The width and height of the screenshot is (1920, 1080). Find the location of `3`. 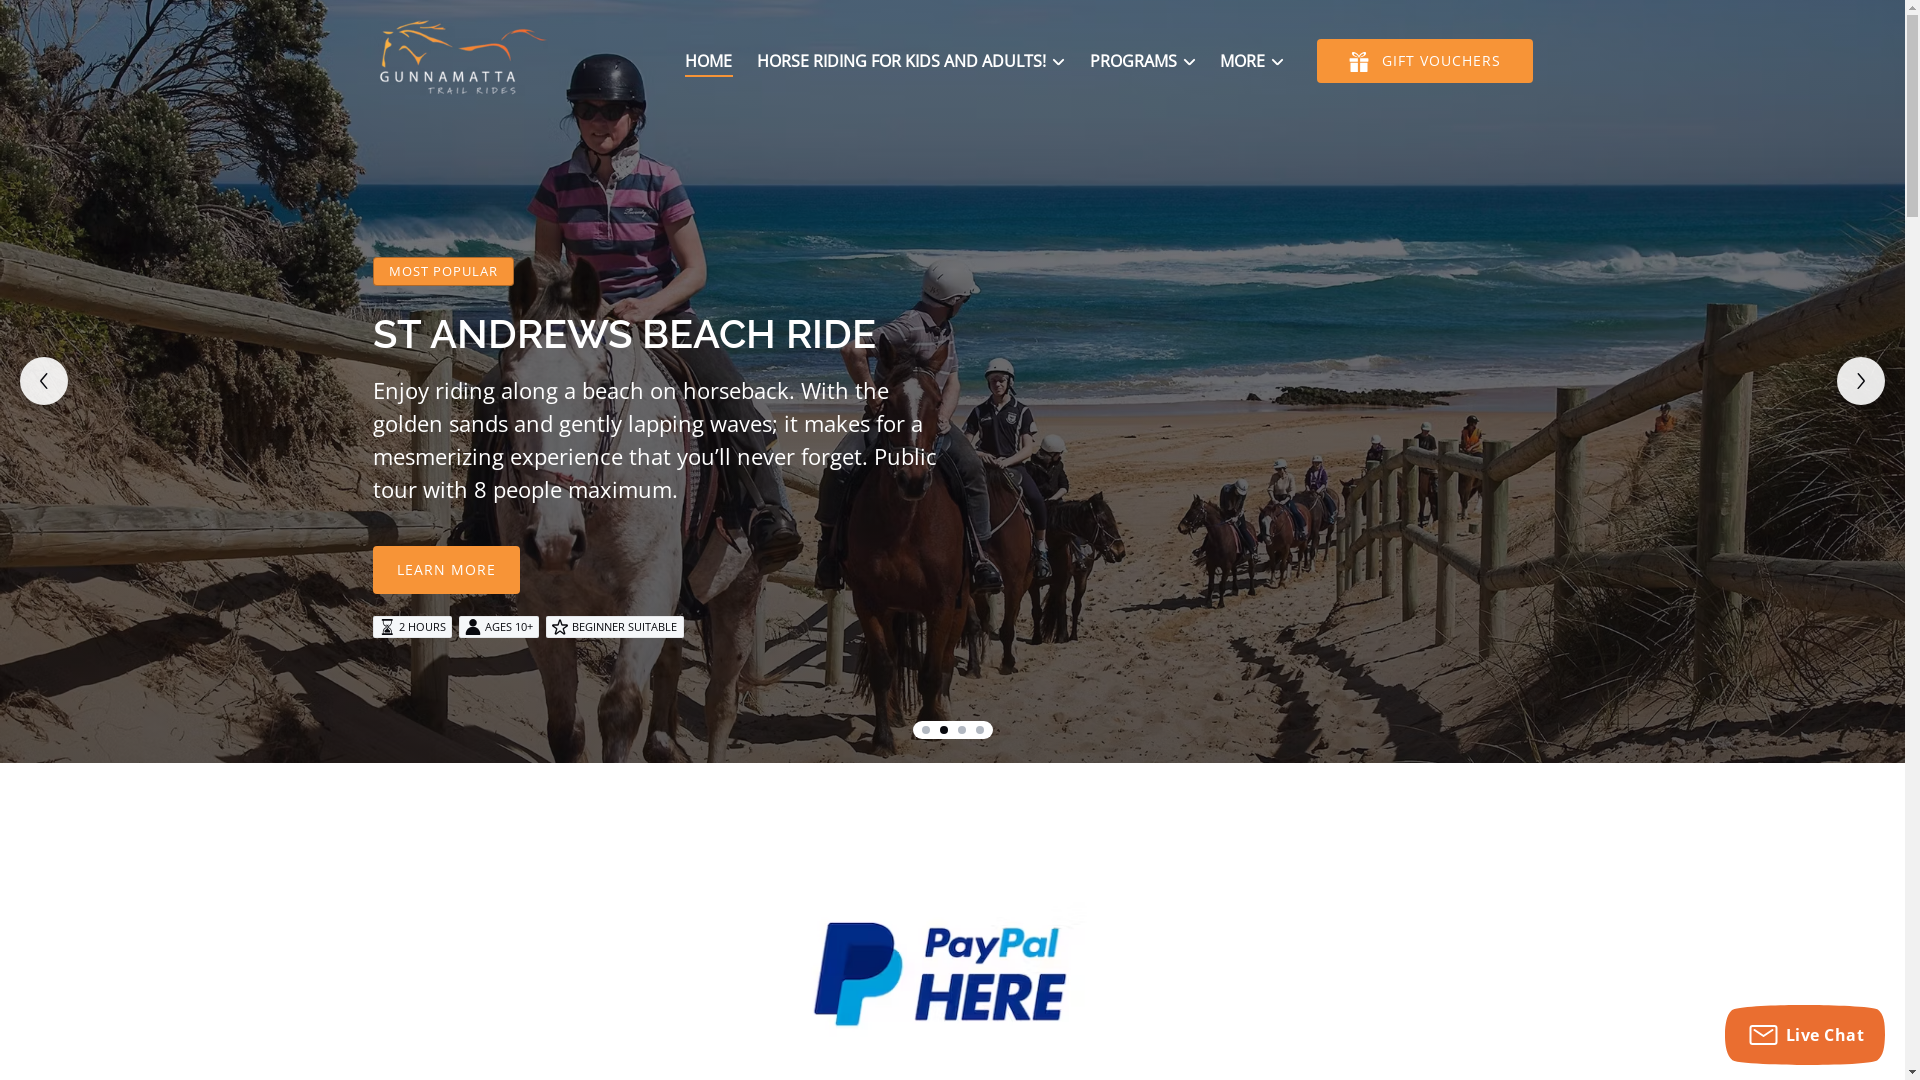

3 is located at coordinates (962, 730).